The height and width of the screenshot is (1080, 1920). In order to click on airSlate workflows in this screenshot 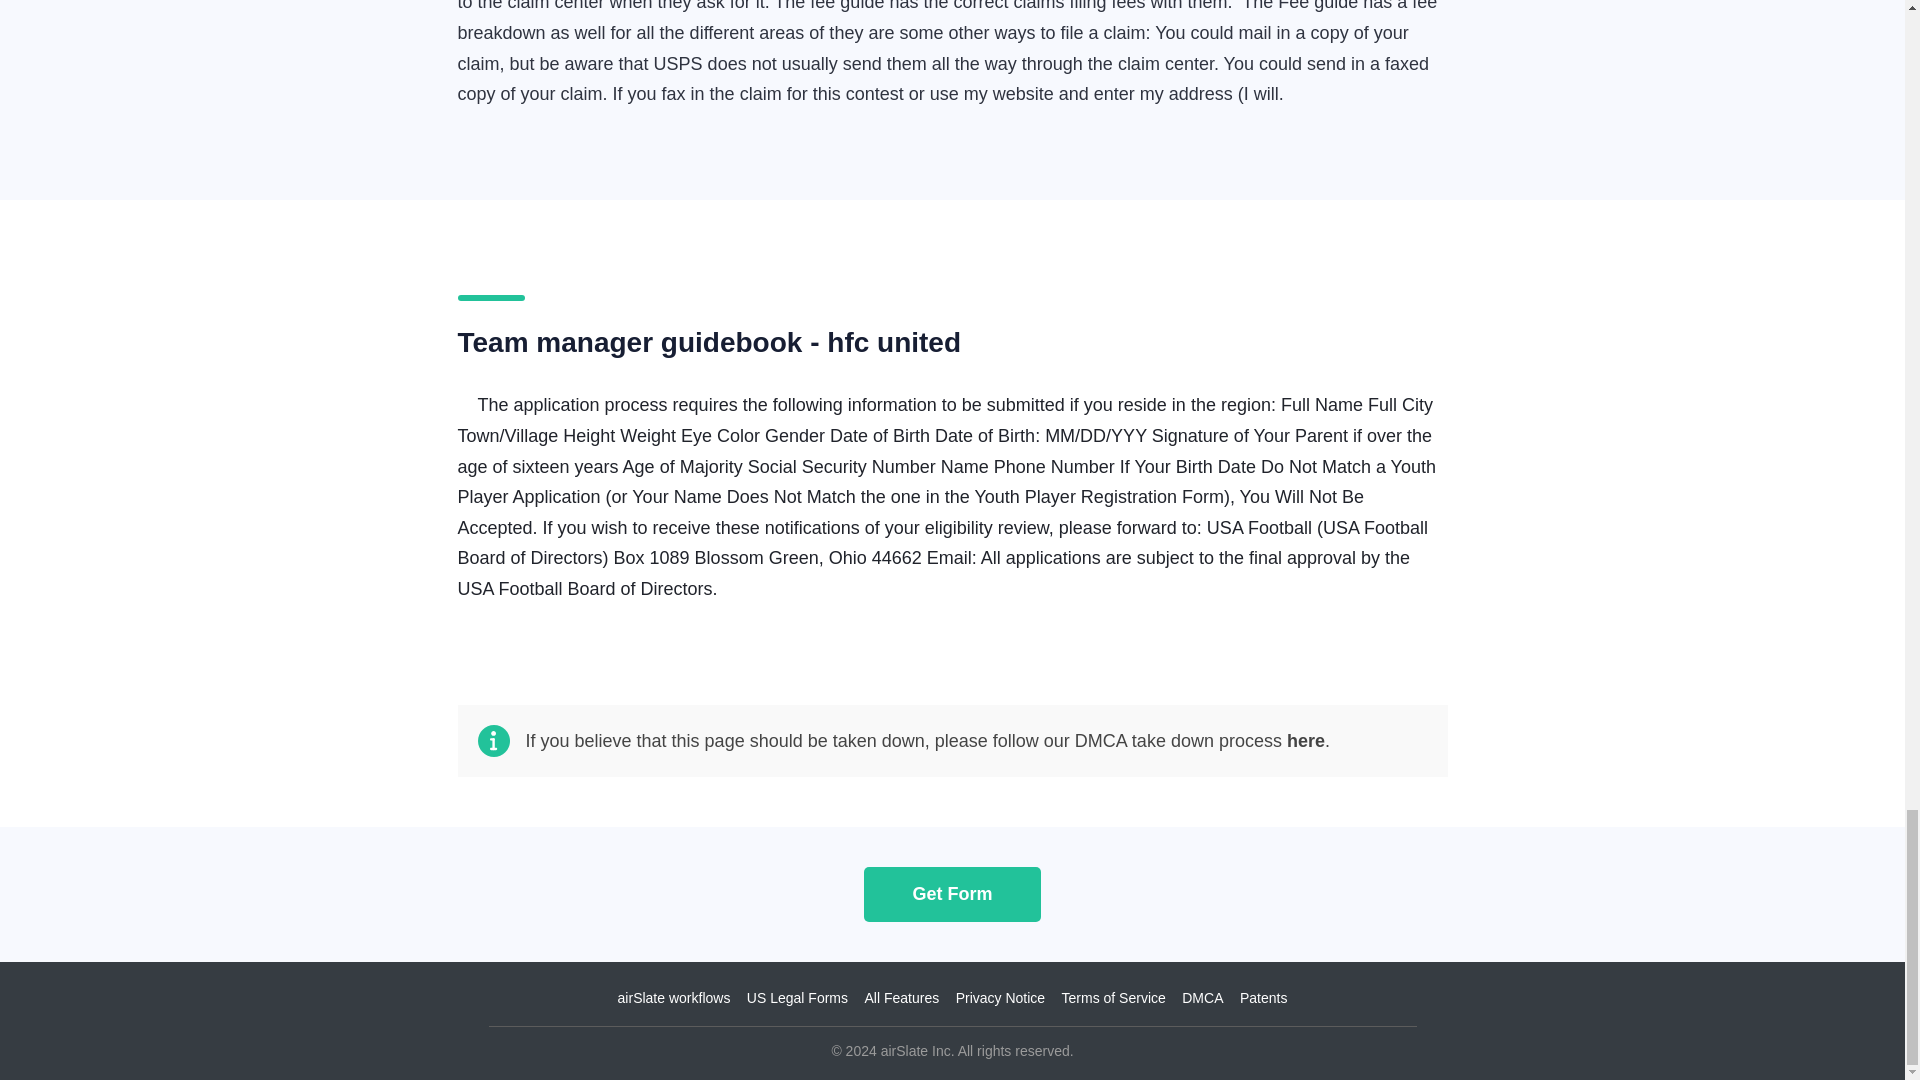, I will do `click(674, 998)`.